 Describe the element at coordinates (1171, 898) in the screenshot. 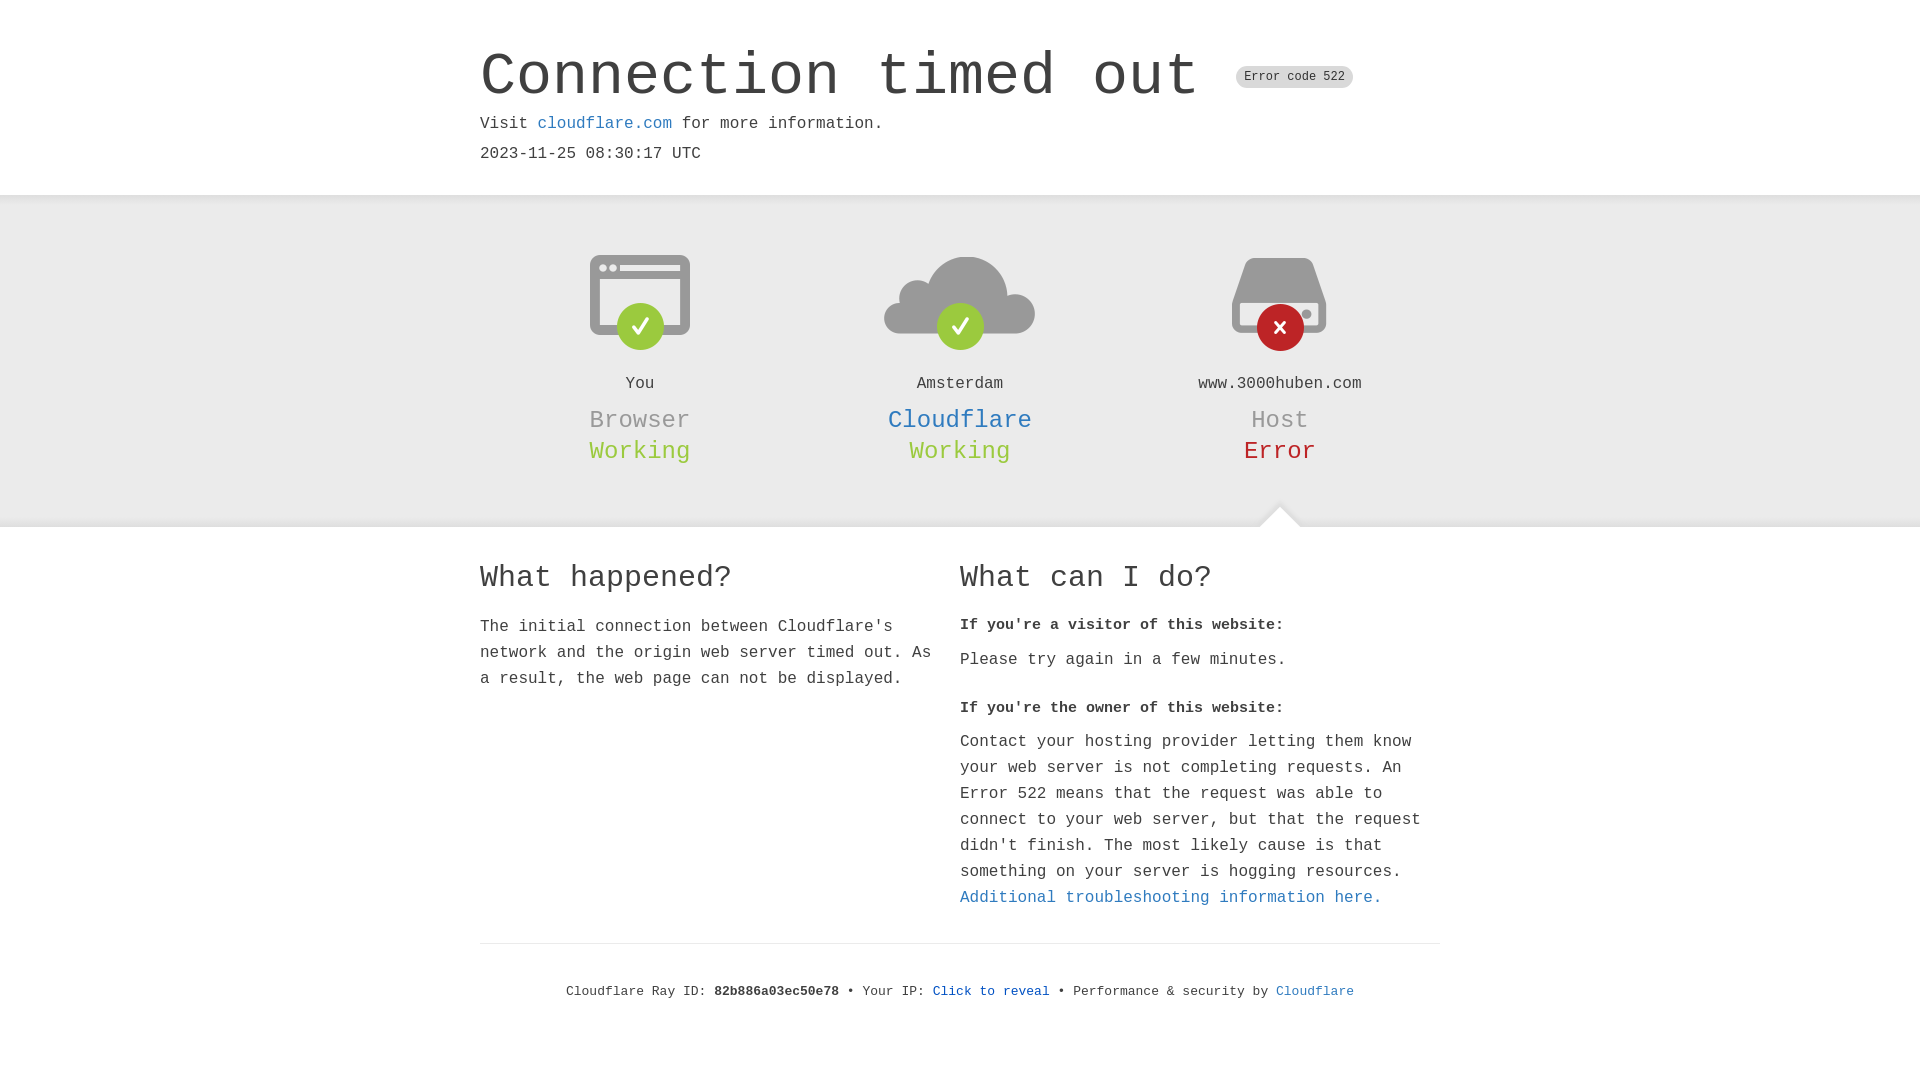

I see `Additional troubleshooting information here.` at that location.